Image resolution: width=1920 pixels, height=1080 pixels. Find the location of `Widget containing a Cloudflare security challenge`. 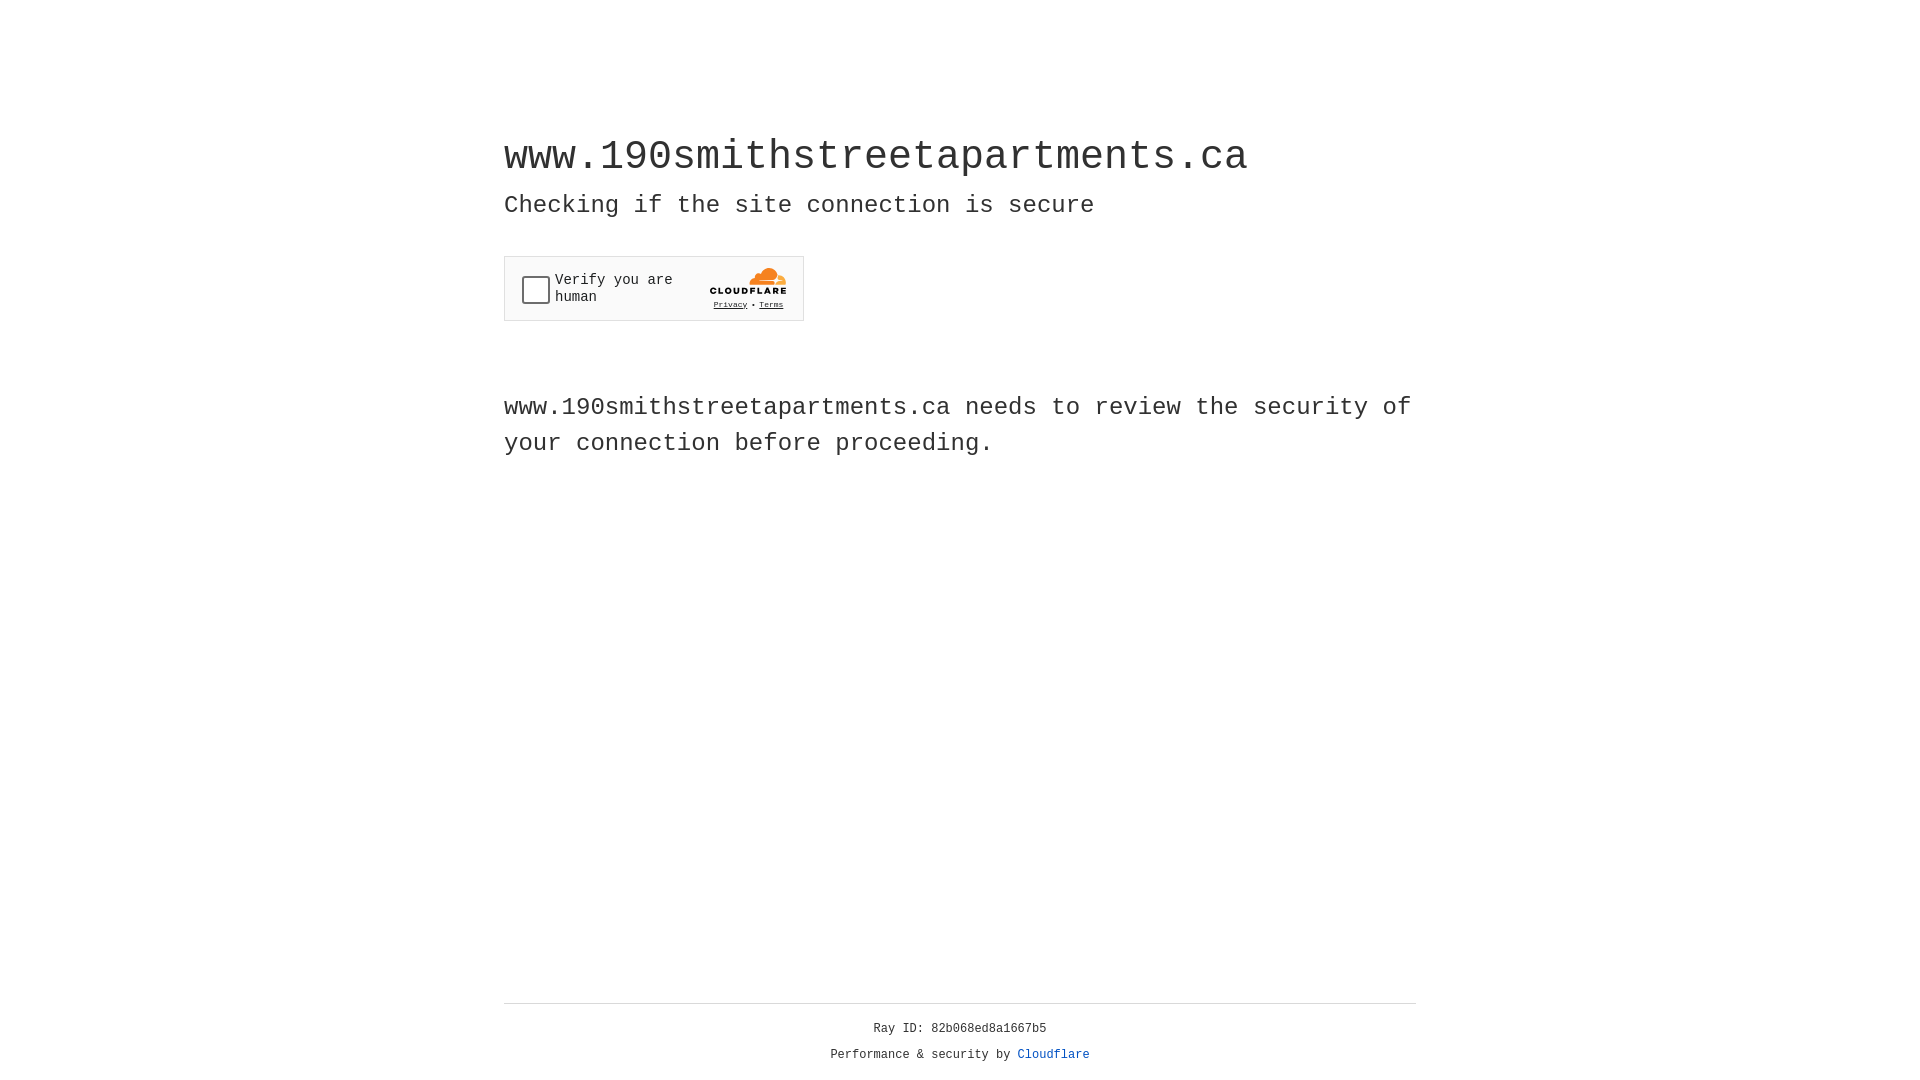

Widget containing a Cloudflare security challenge is located at coordinates (654, 288).